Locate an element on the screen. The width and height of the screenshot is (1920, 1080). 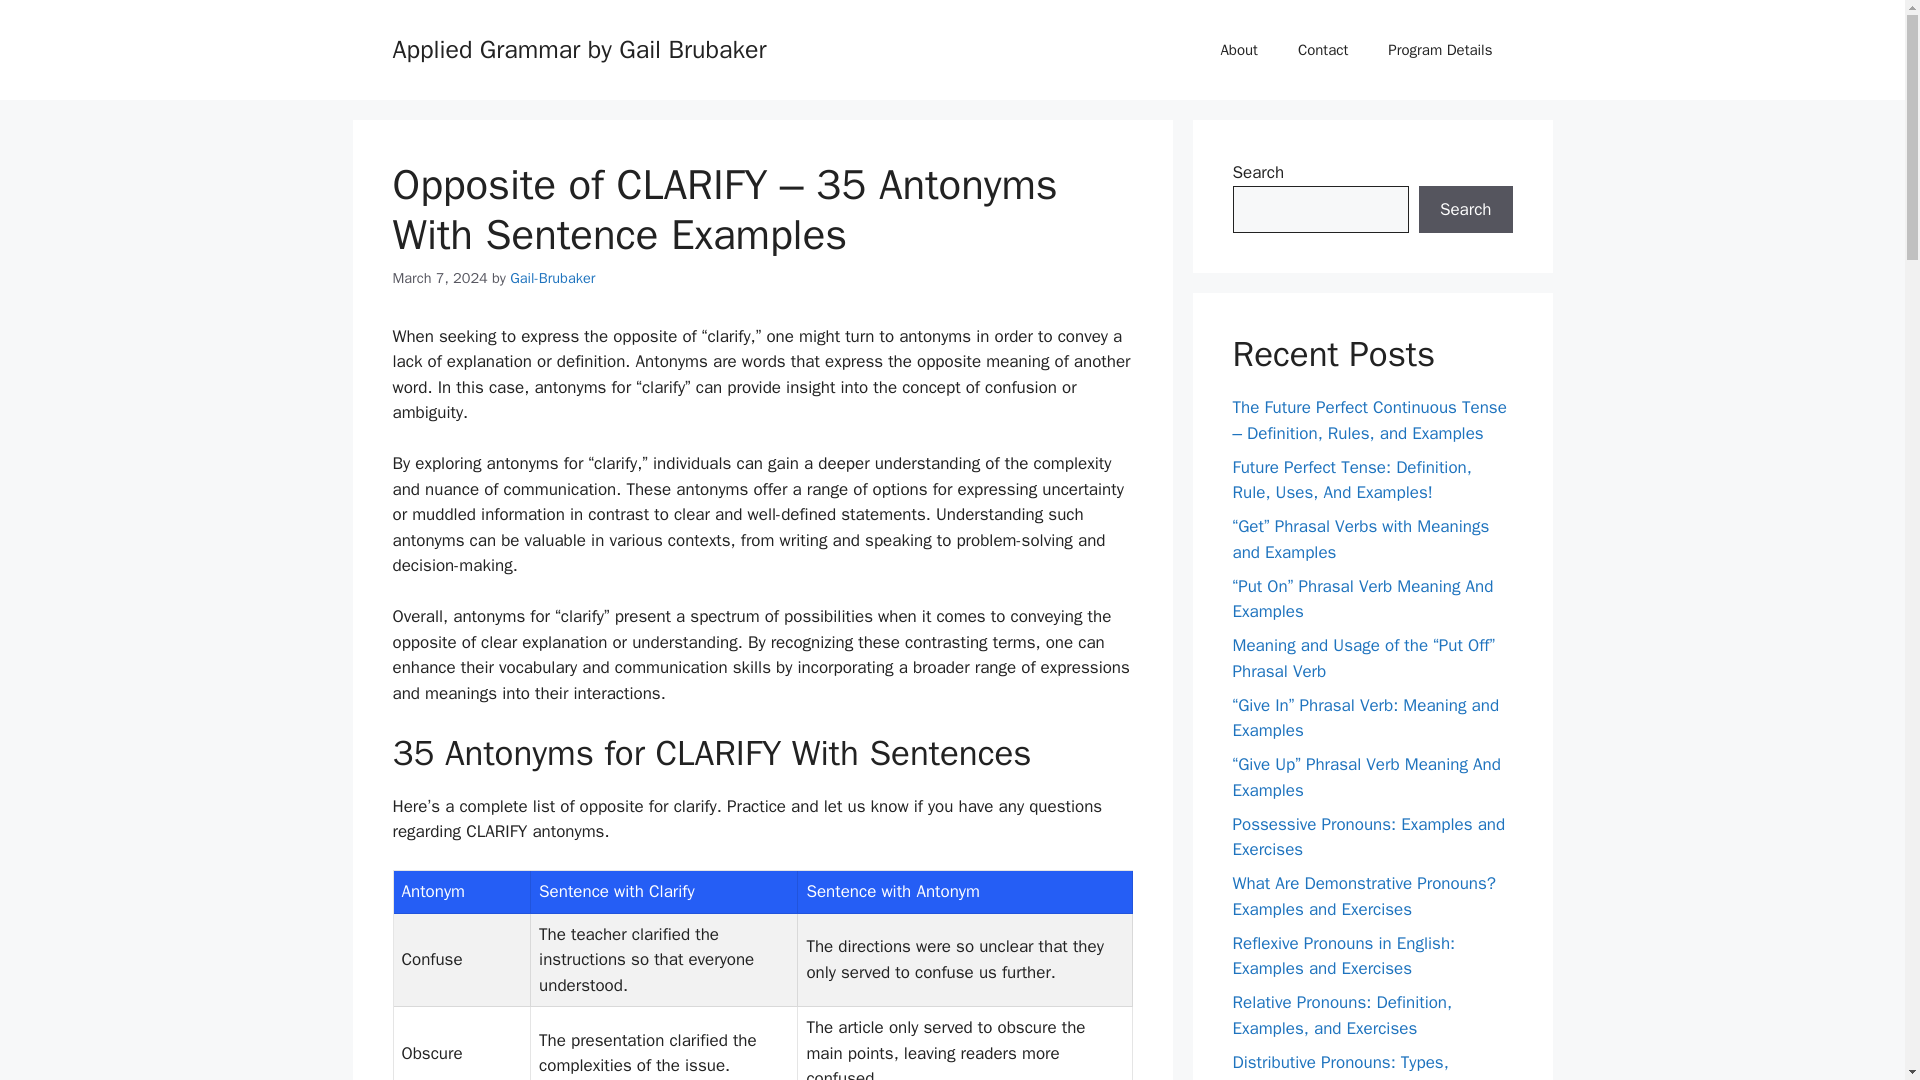
Applied Grammar by Gail Brubaker is located at coordinates (578, 48).